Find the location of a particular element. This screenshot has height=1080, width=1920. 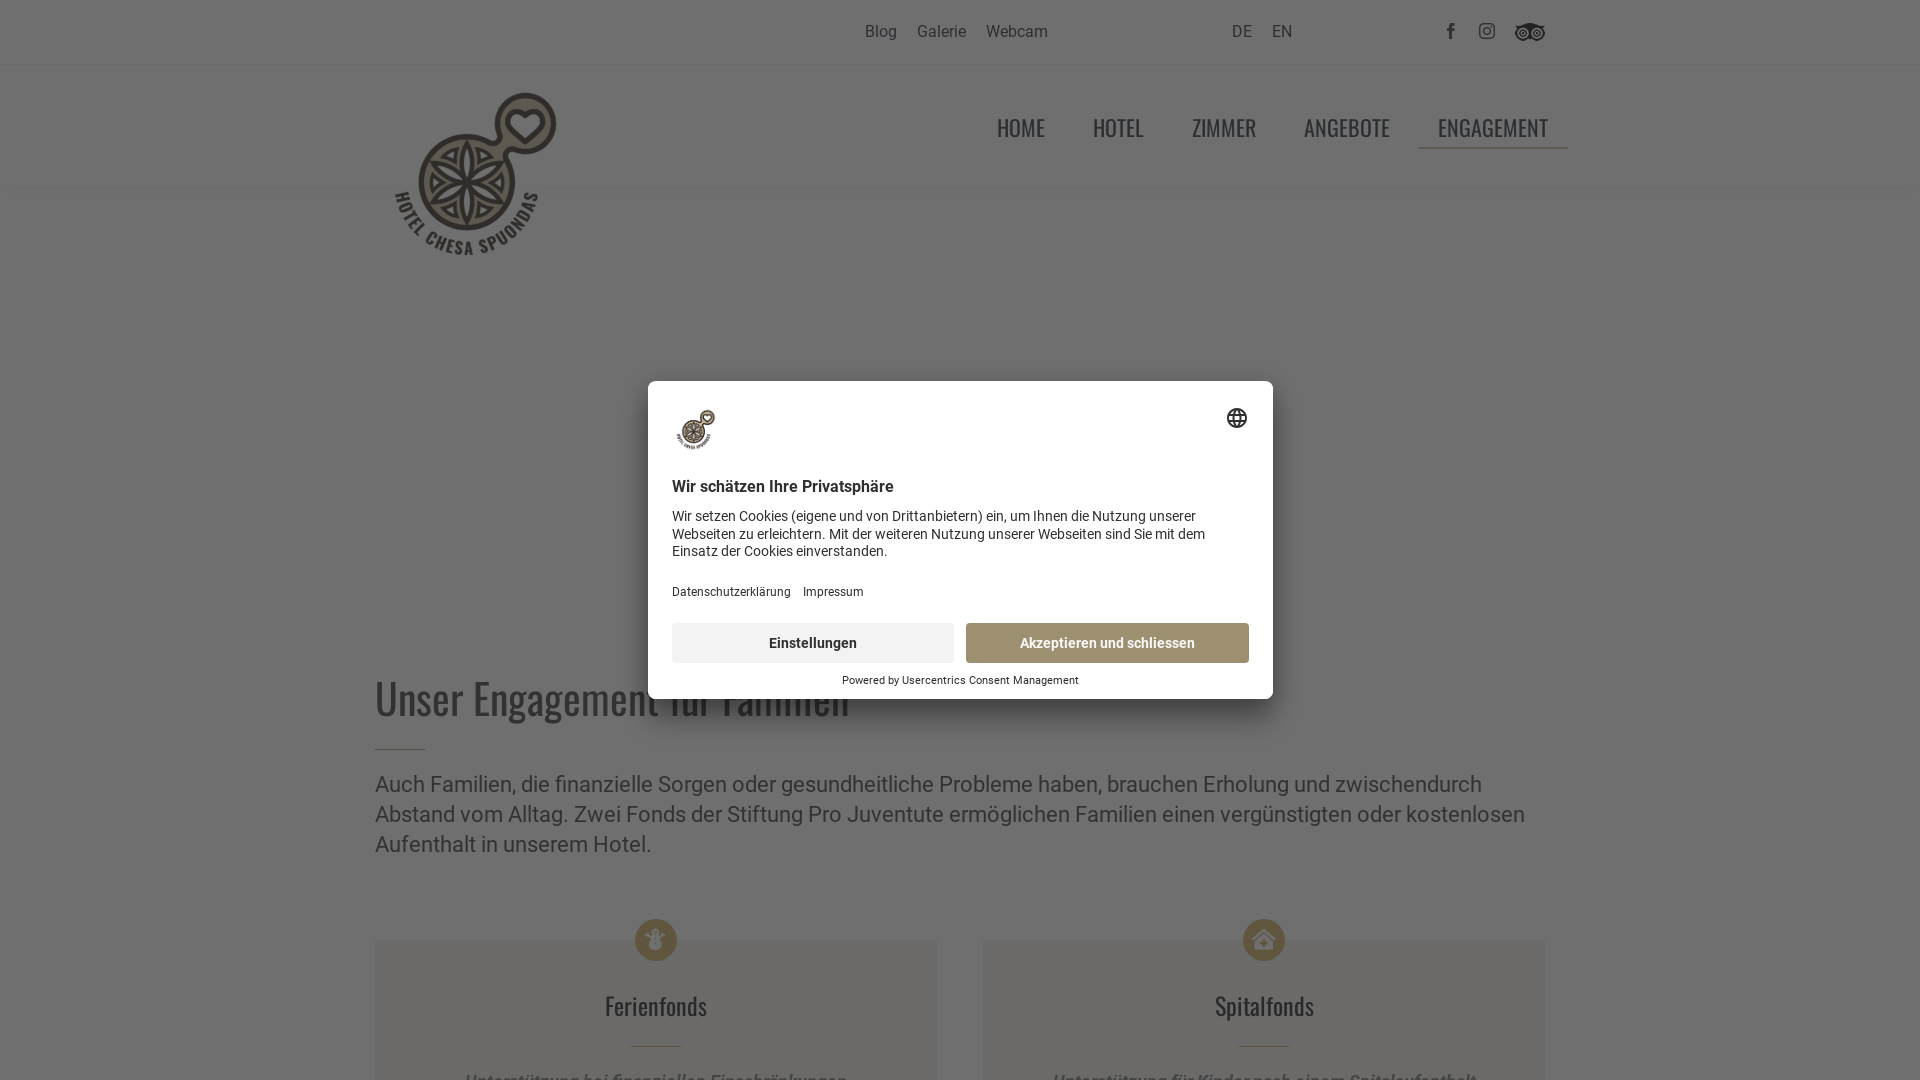

ENGAGEMENT is located at coordinates (1493, 126).